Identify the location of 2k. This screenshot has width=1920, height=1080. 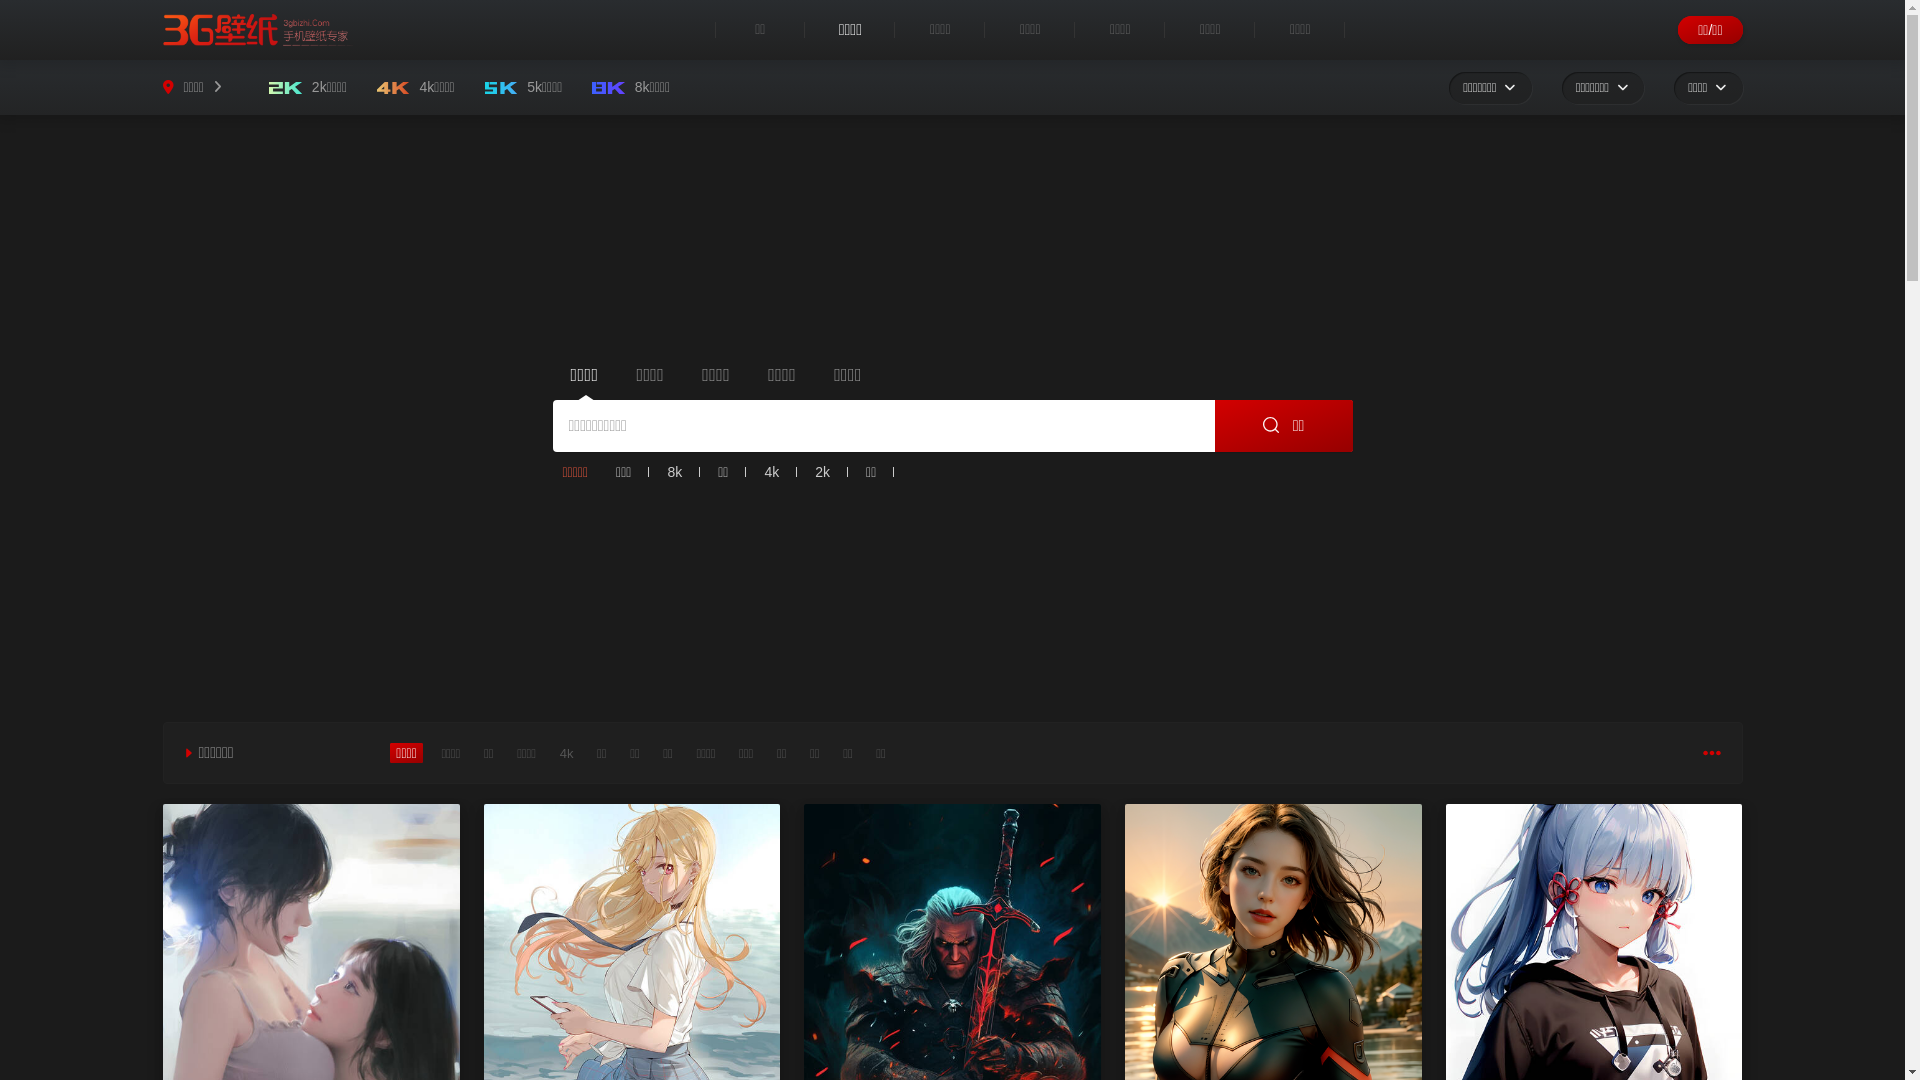
(822, 472).